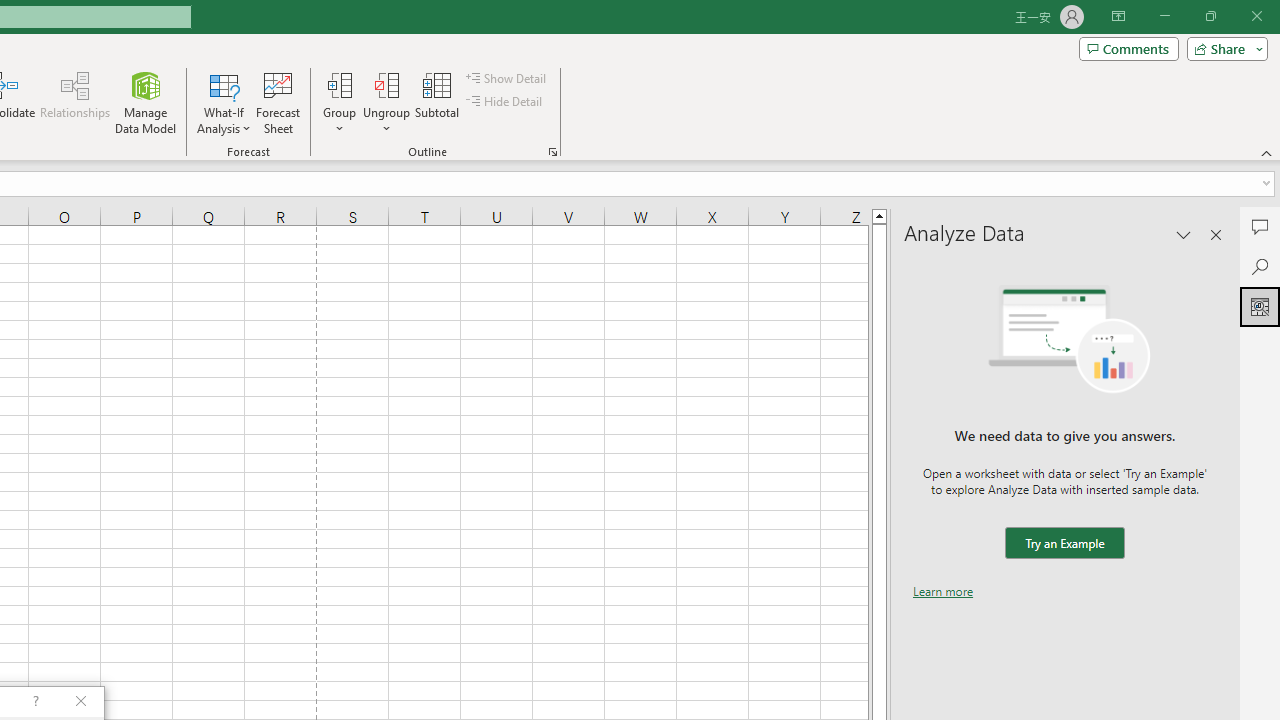 The image size is (1280, 720). What do you see at coordinates (1260, 306) in the screenshot?
I see `Analyze Data` at bounding box center [1260, 306].